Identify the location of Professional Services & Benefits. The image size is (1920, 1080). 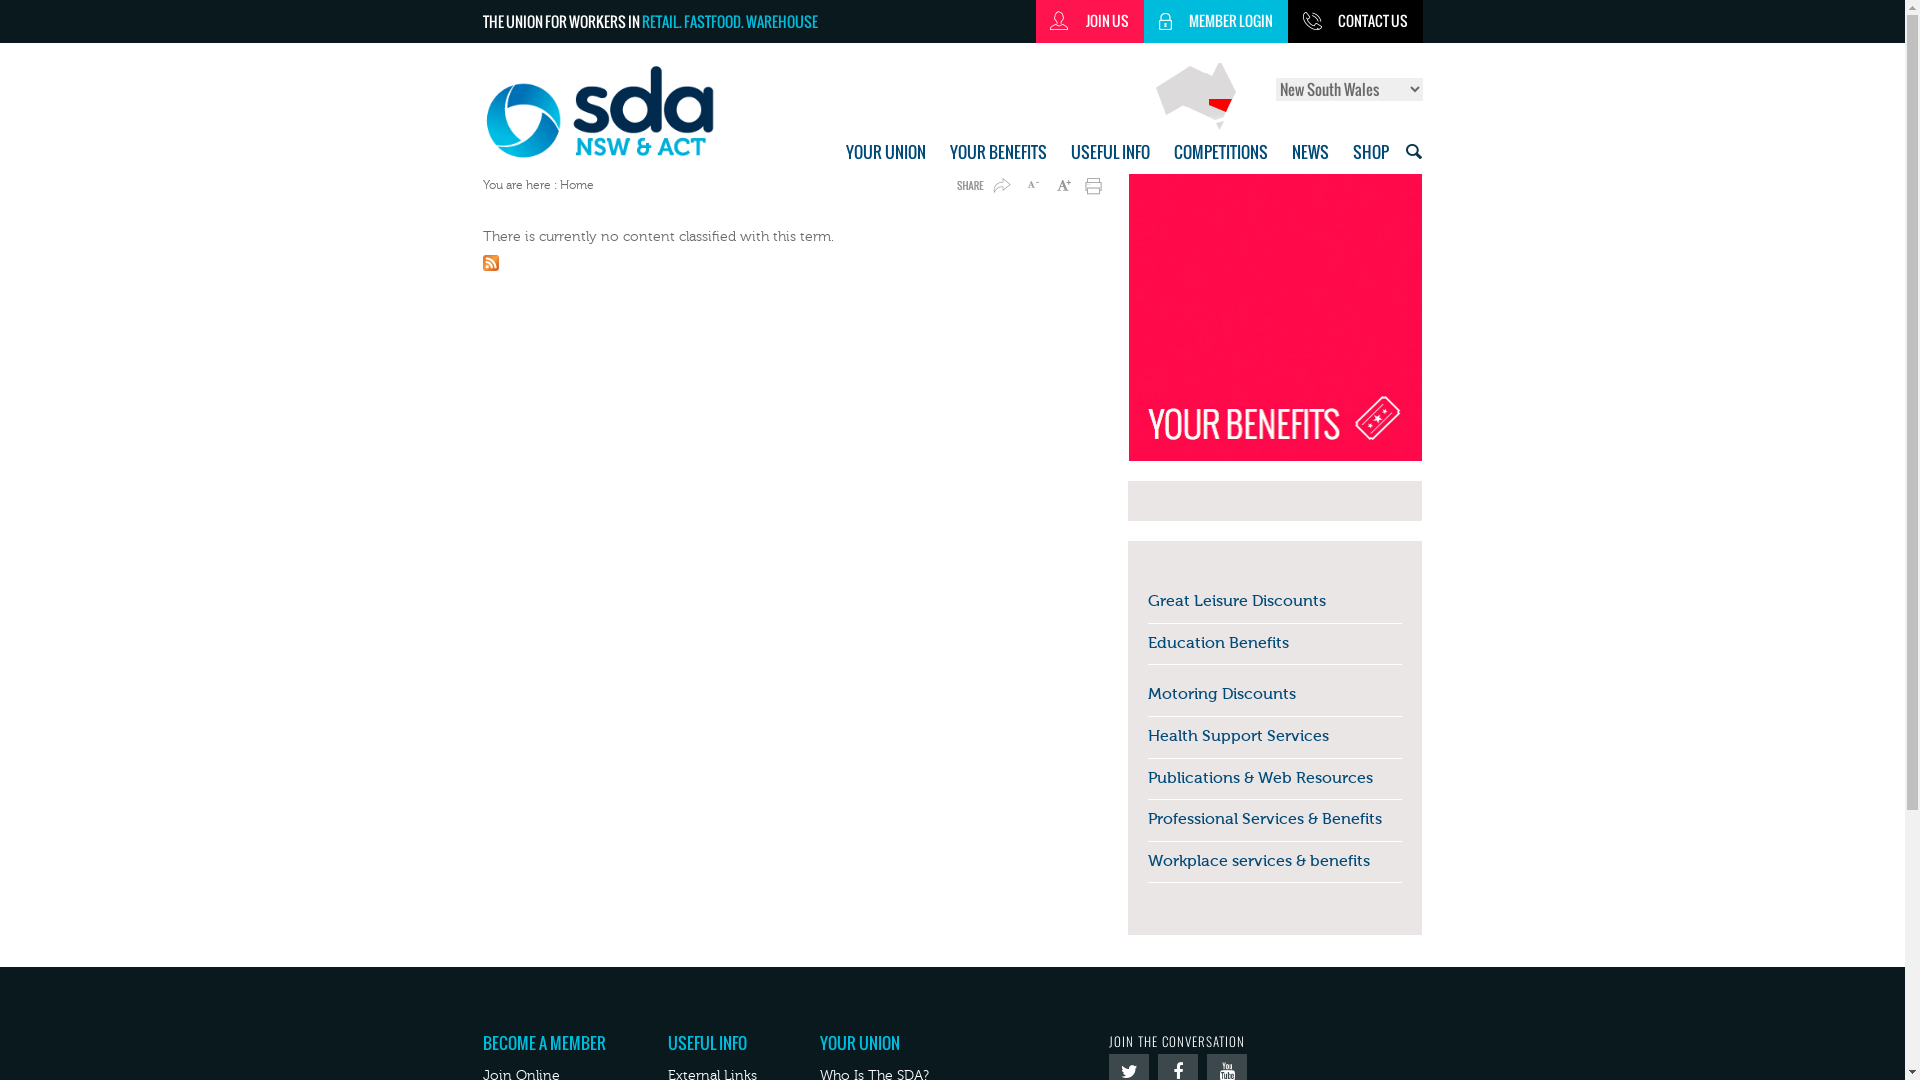
(1265, 815).